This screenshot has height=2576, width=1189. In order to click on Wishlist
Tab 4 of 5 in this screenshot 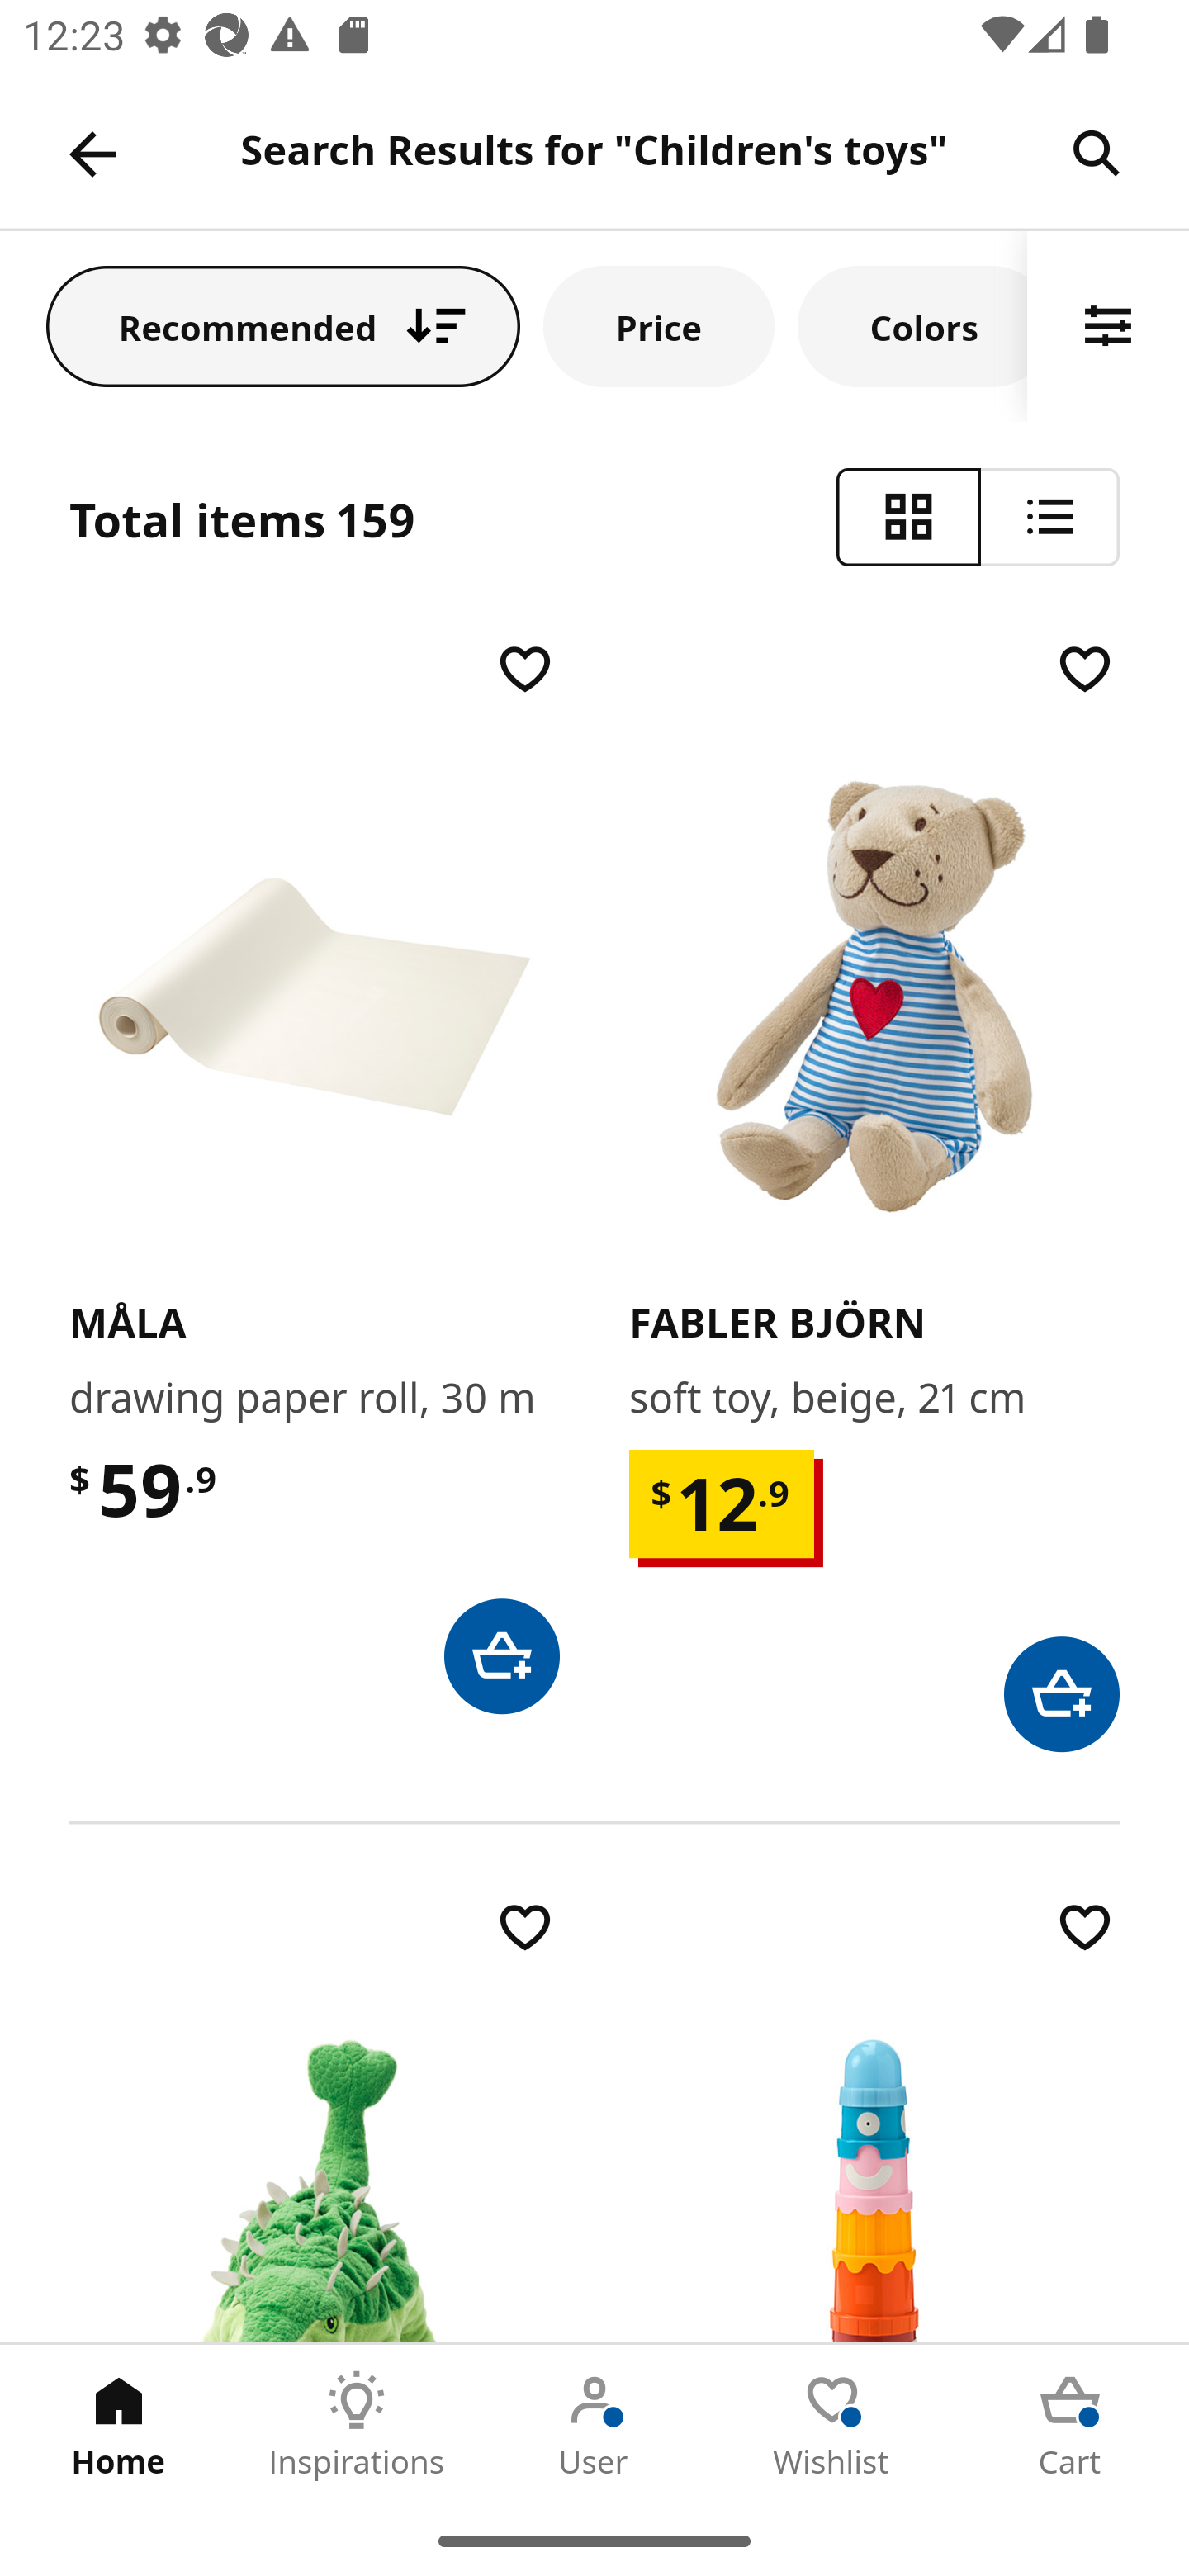, I will do `click(832, 2425)`.